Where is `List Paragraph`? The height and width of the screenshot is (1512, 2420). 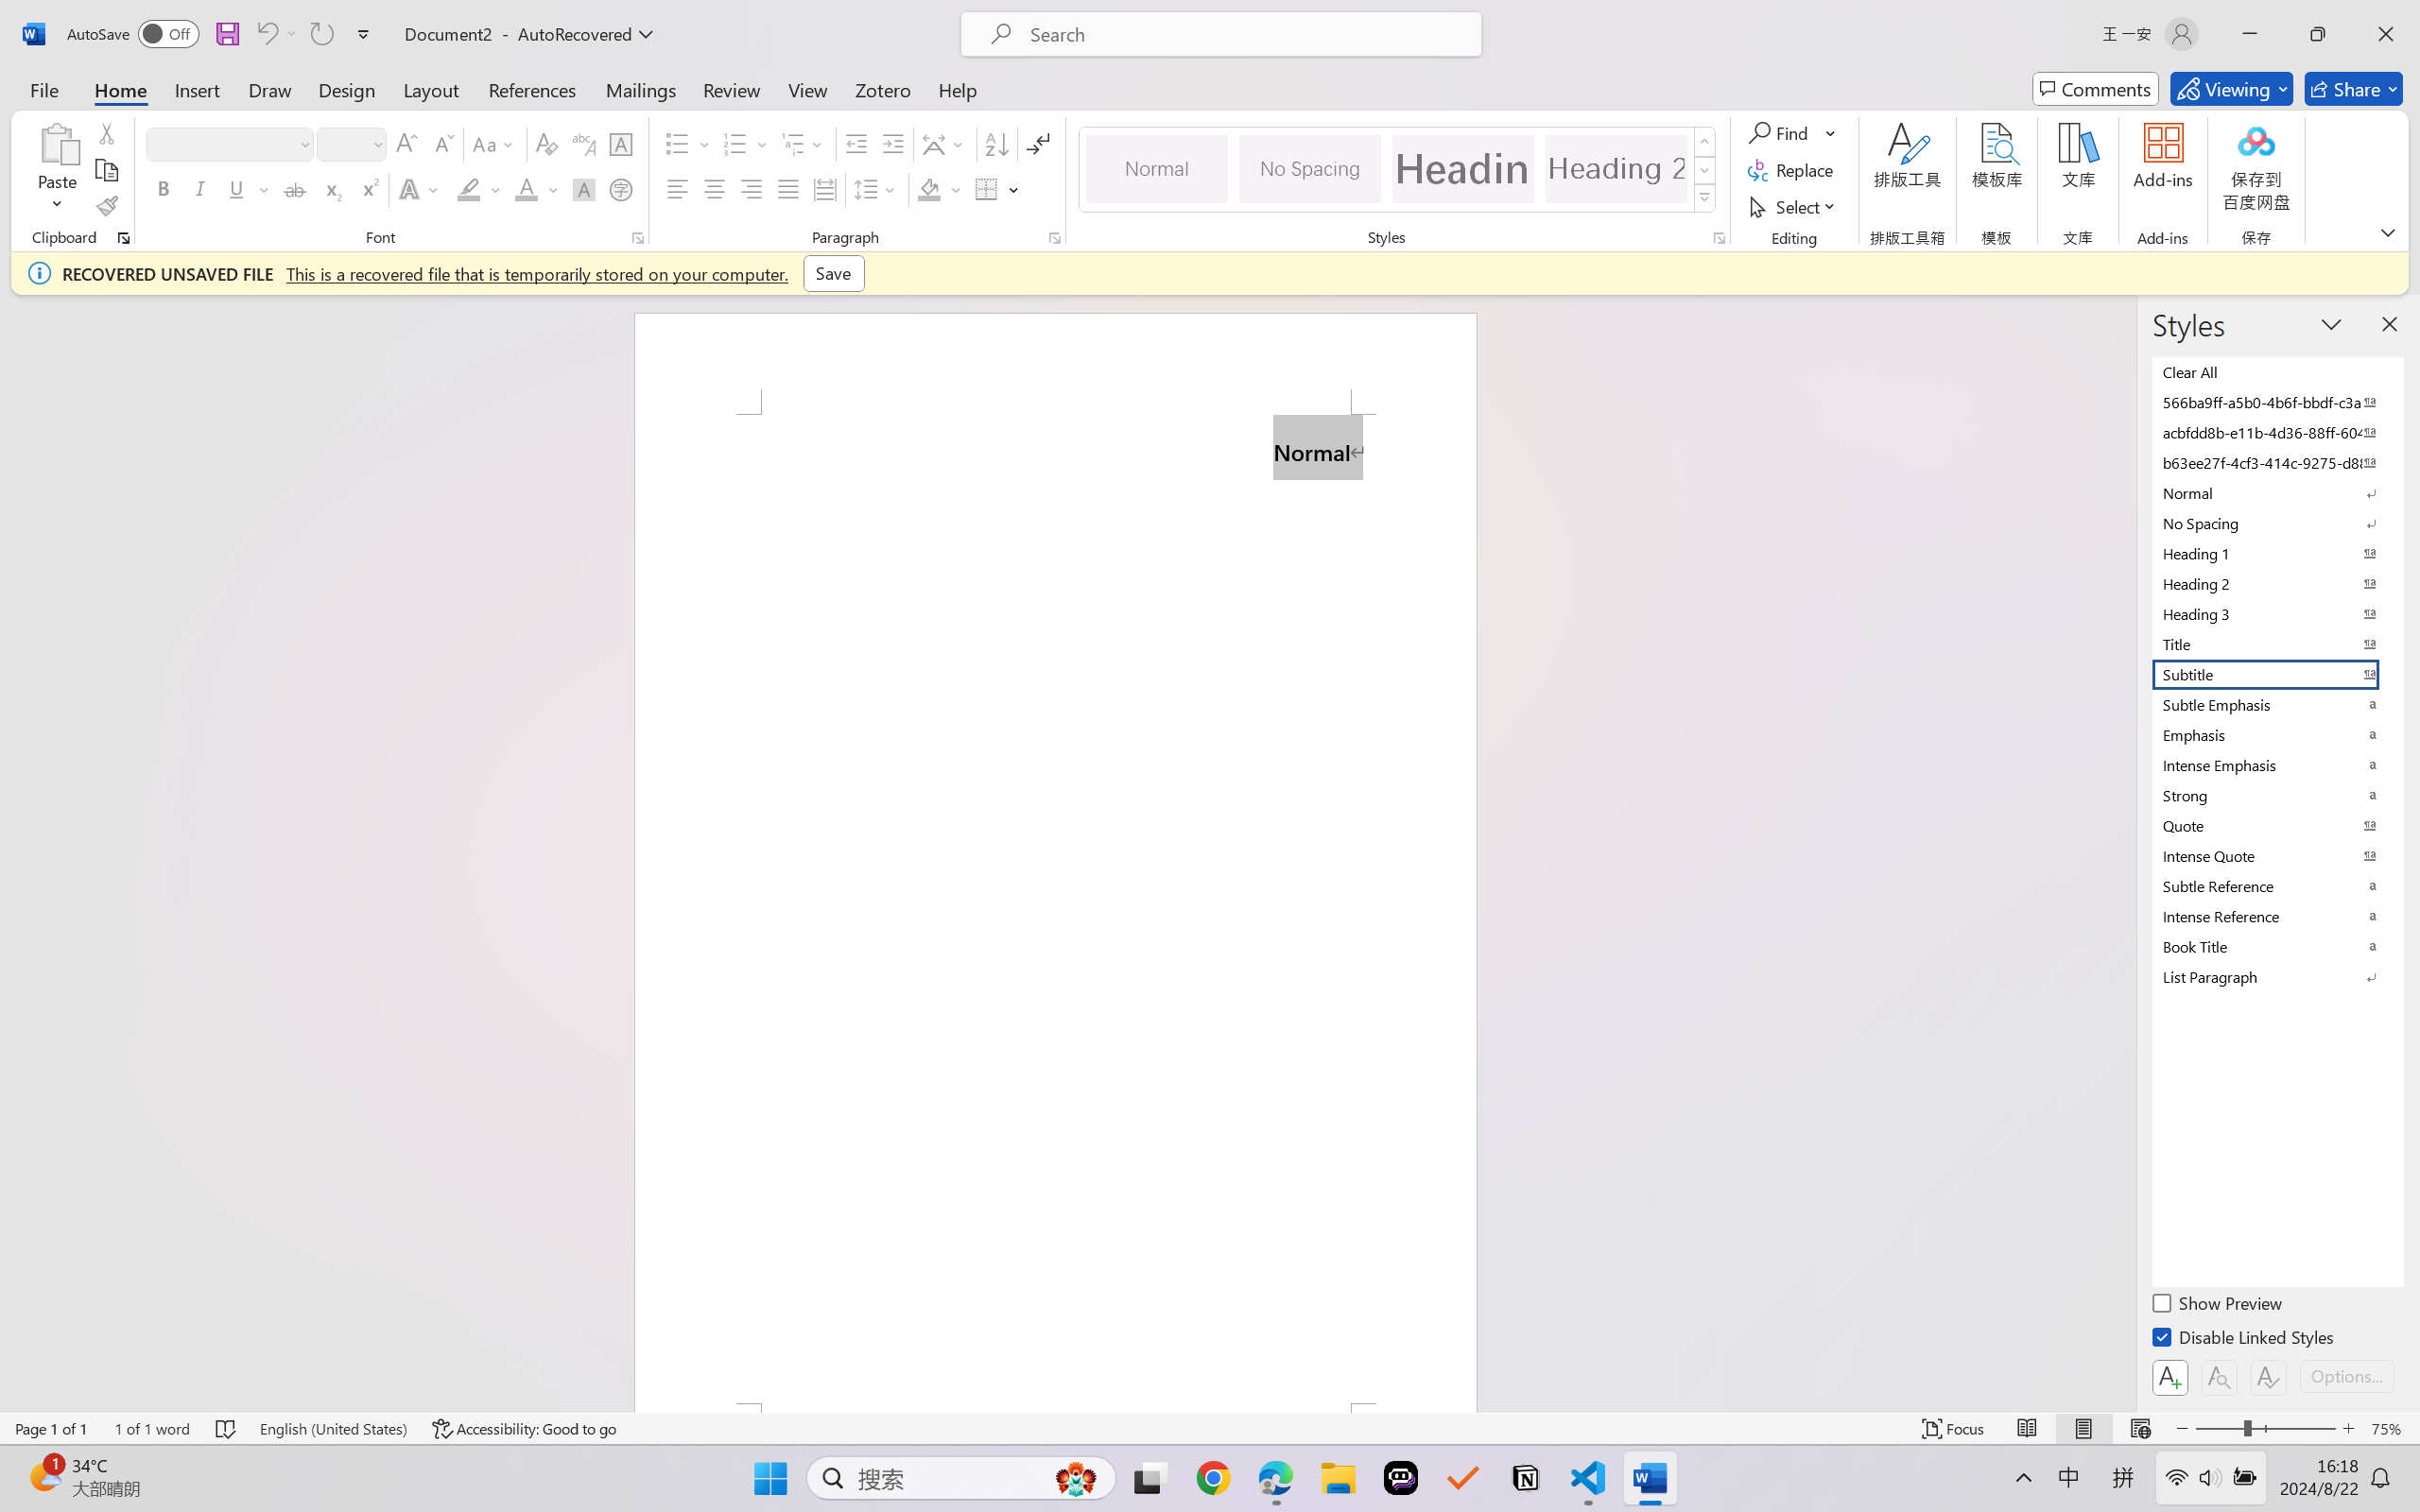
List Paragraph is located at coordinates (2276, 976).